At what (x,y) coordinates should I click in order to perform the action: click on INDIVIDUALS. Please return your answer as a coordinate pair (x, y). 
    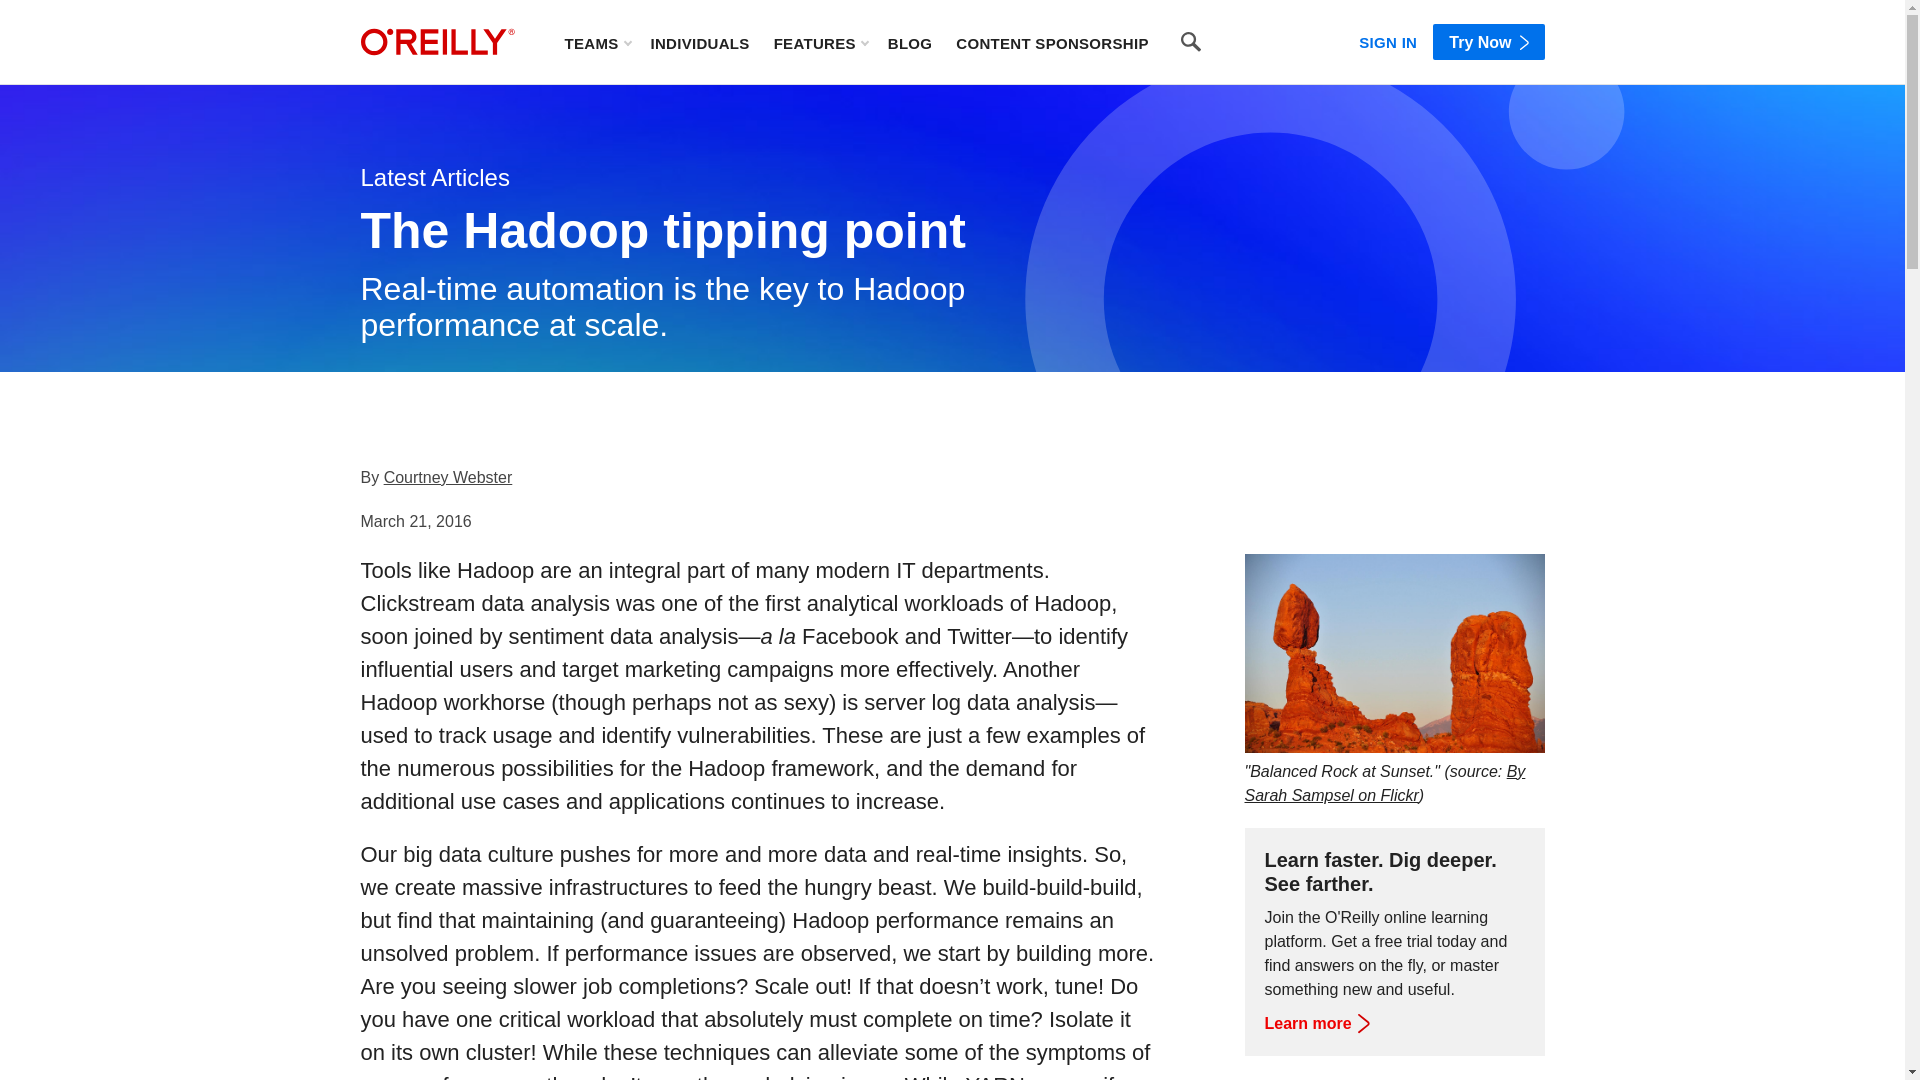
    Looking at the image, I should click on (699, 42).